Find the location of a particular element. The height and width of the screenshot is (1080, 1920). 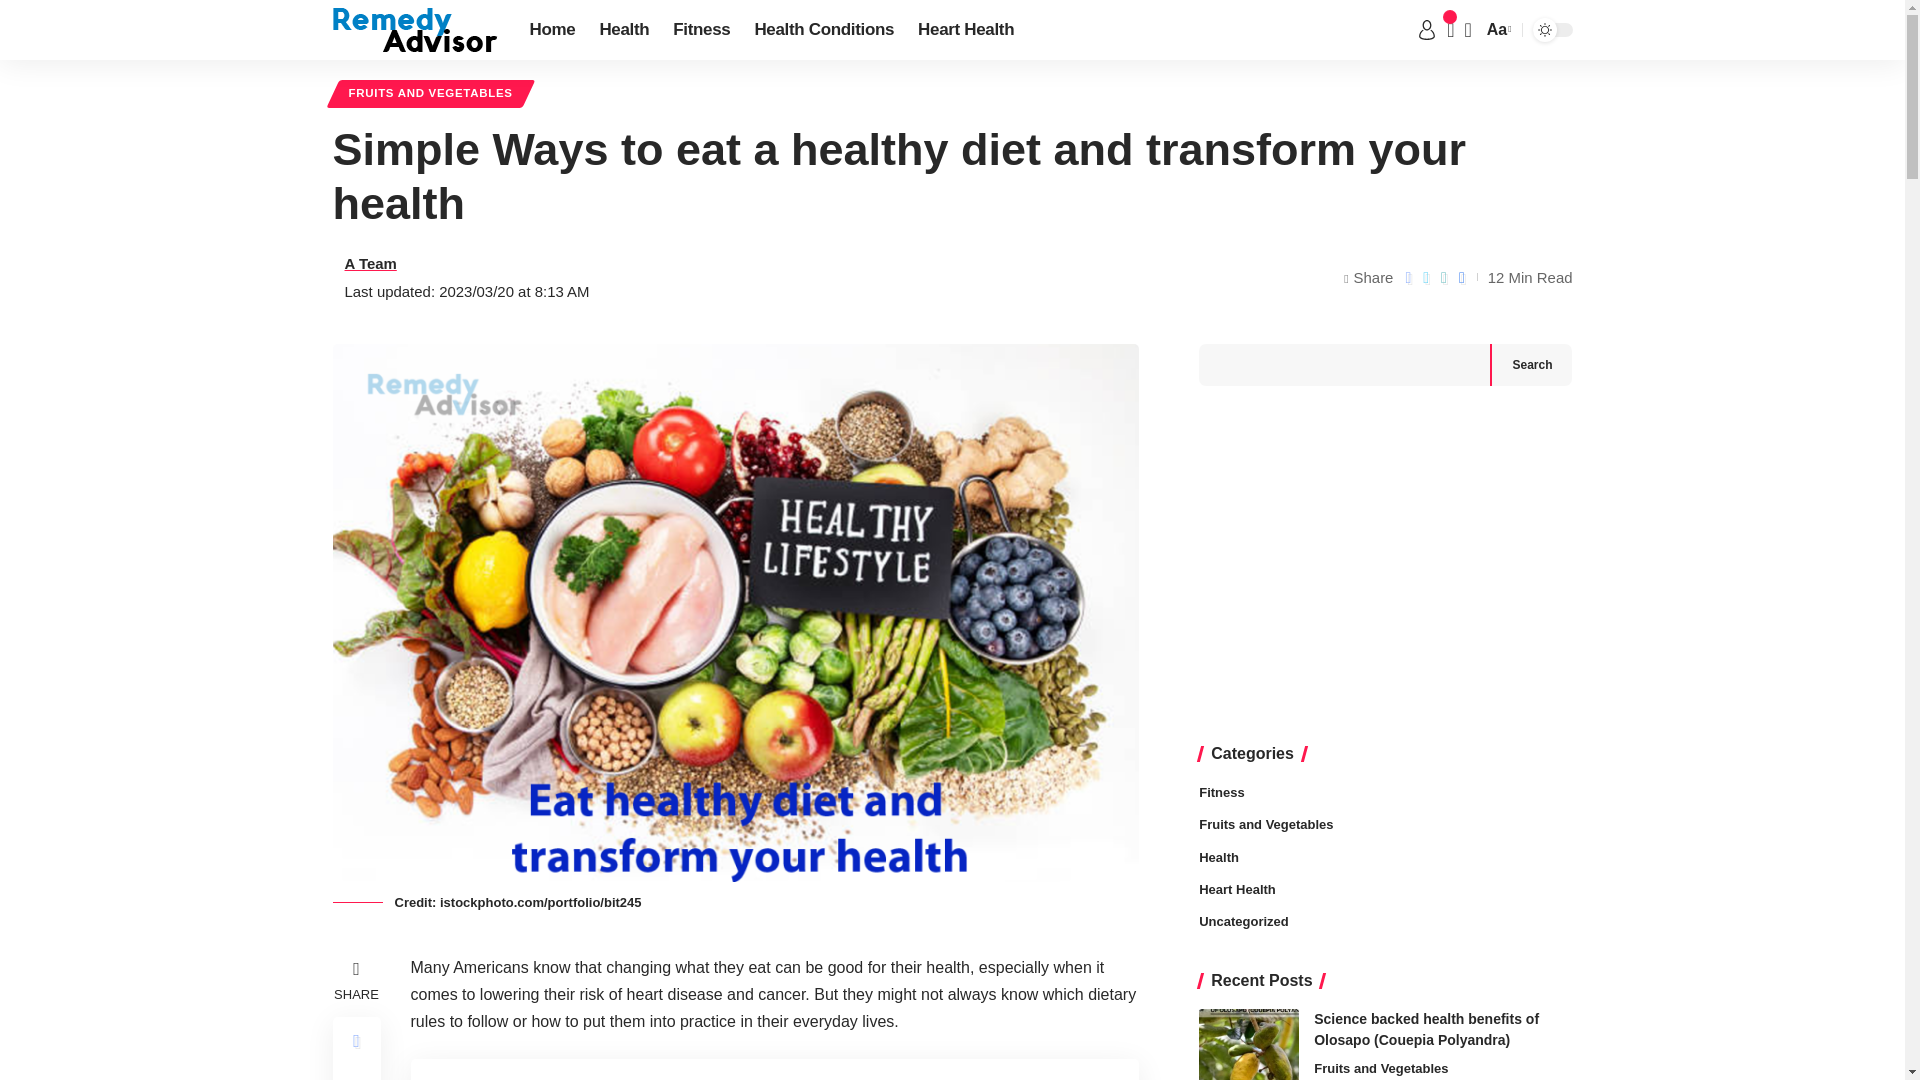

Home is located at coordinates (552, 30).